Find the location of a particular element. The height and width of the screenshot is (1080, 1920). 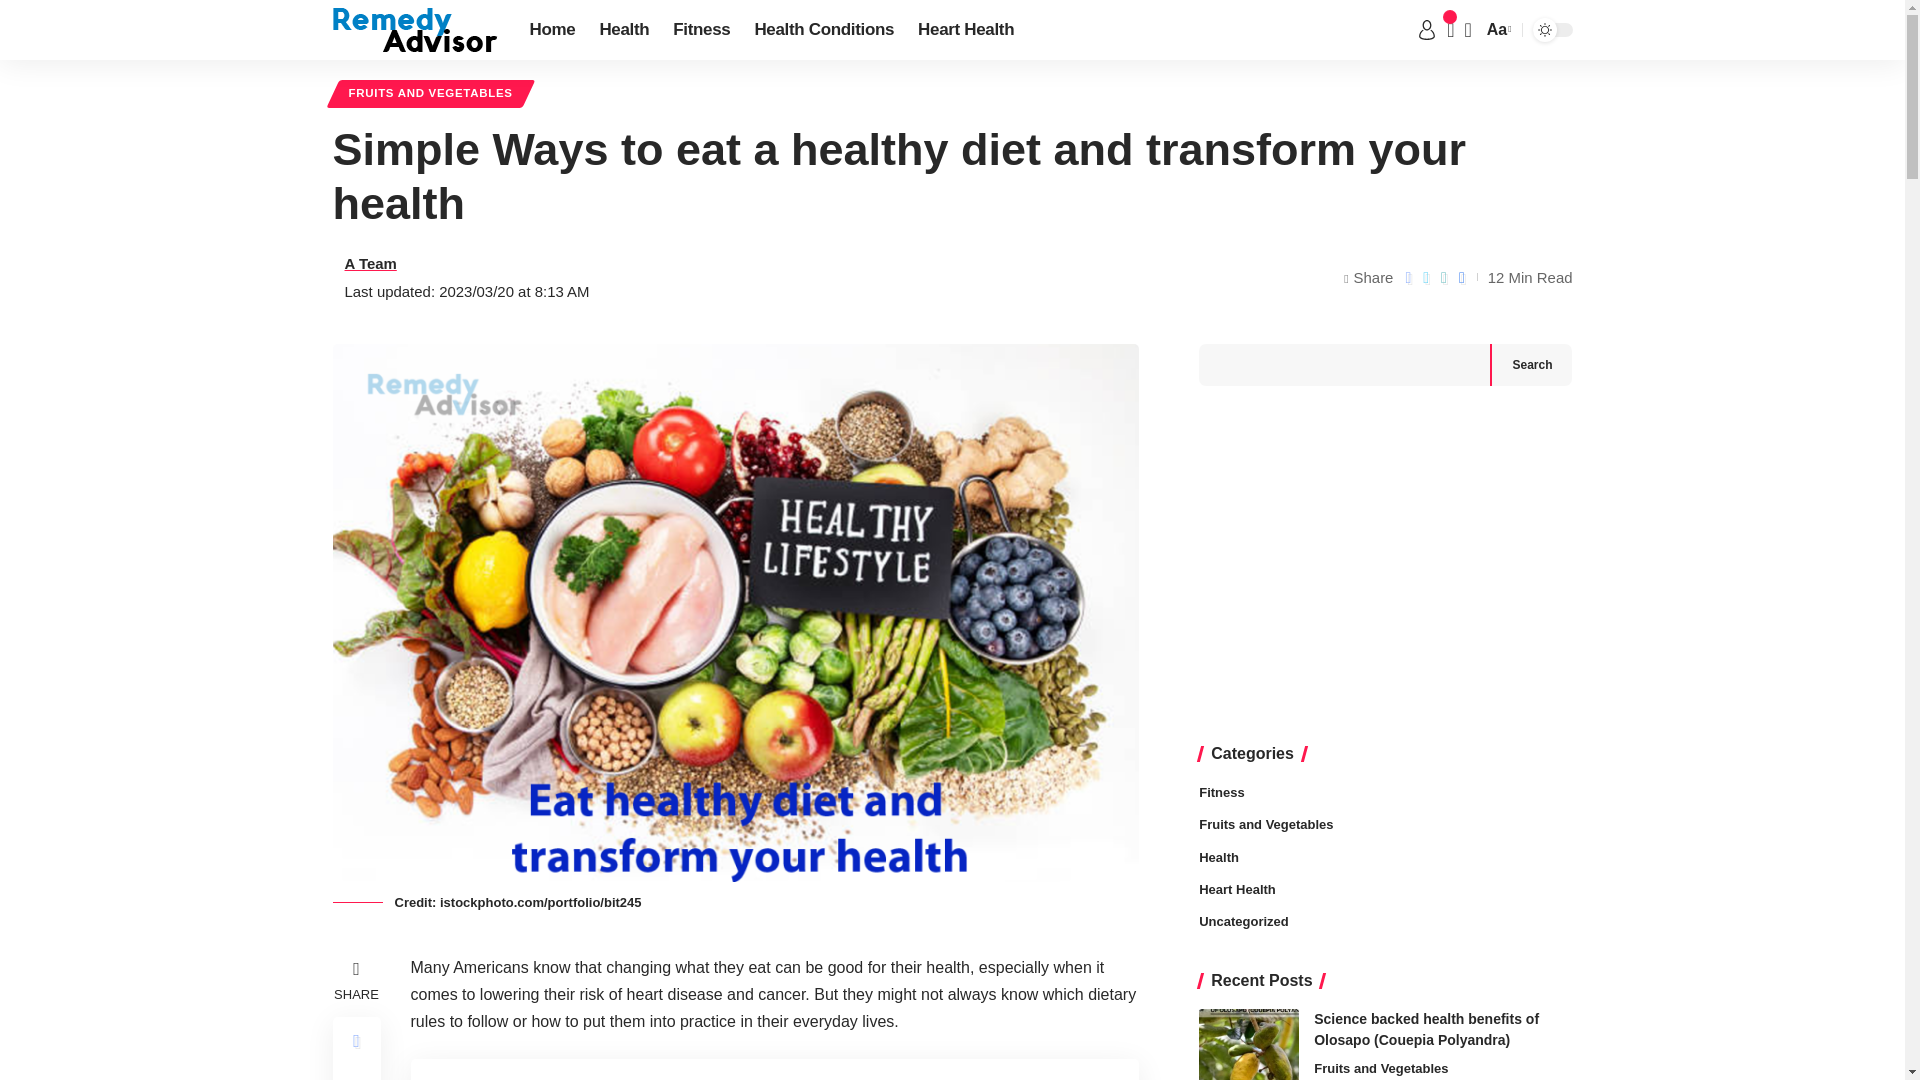

Home is located at coordinates (552, 30).